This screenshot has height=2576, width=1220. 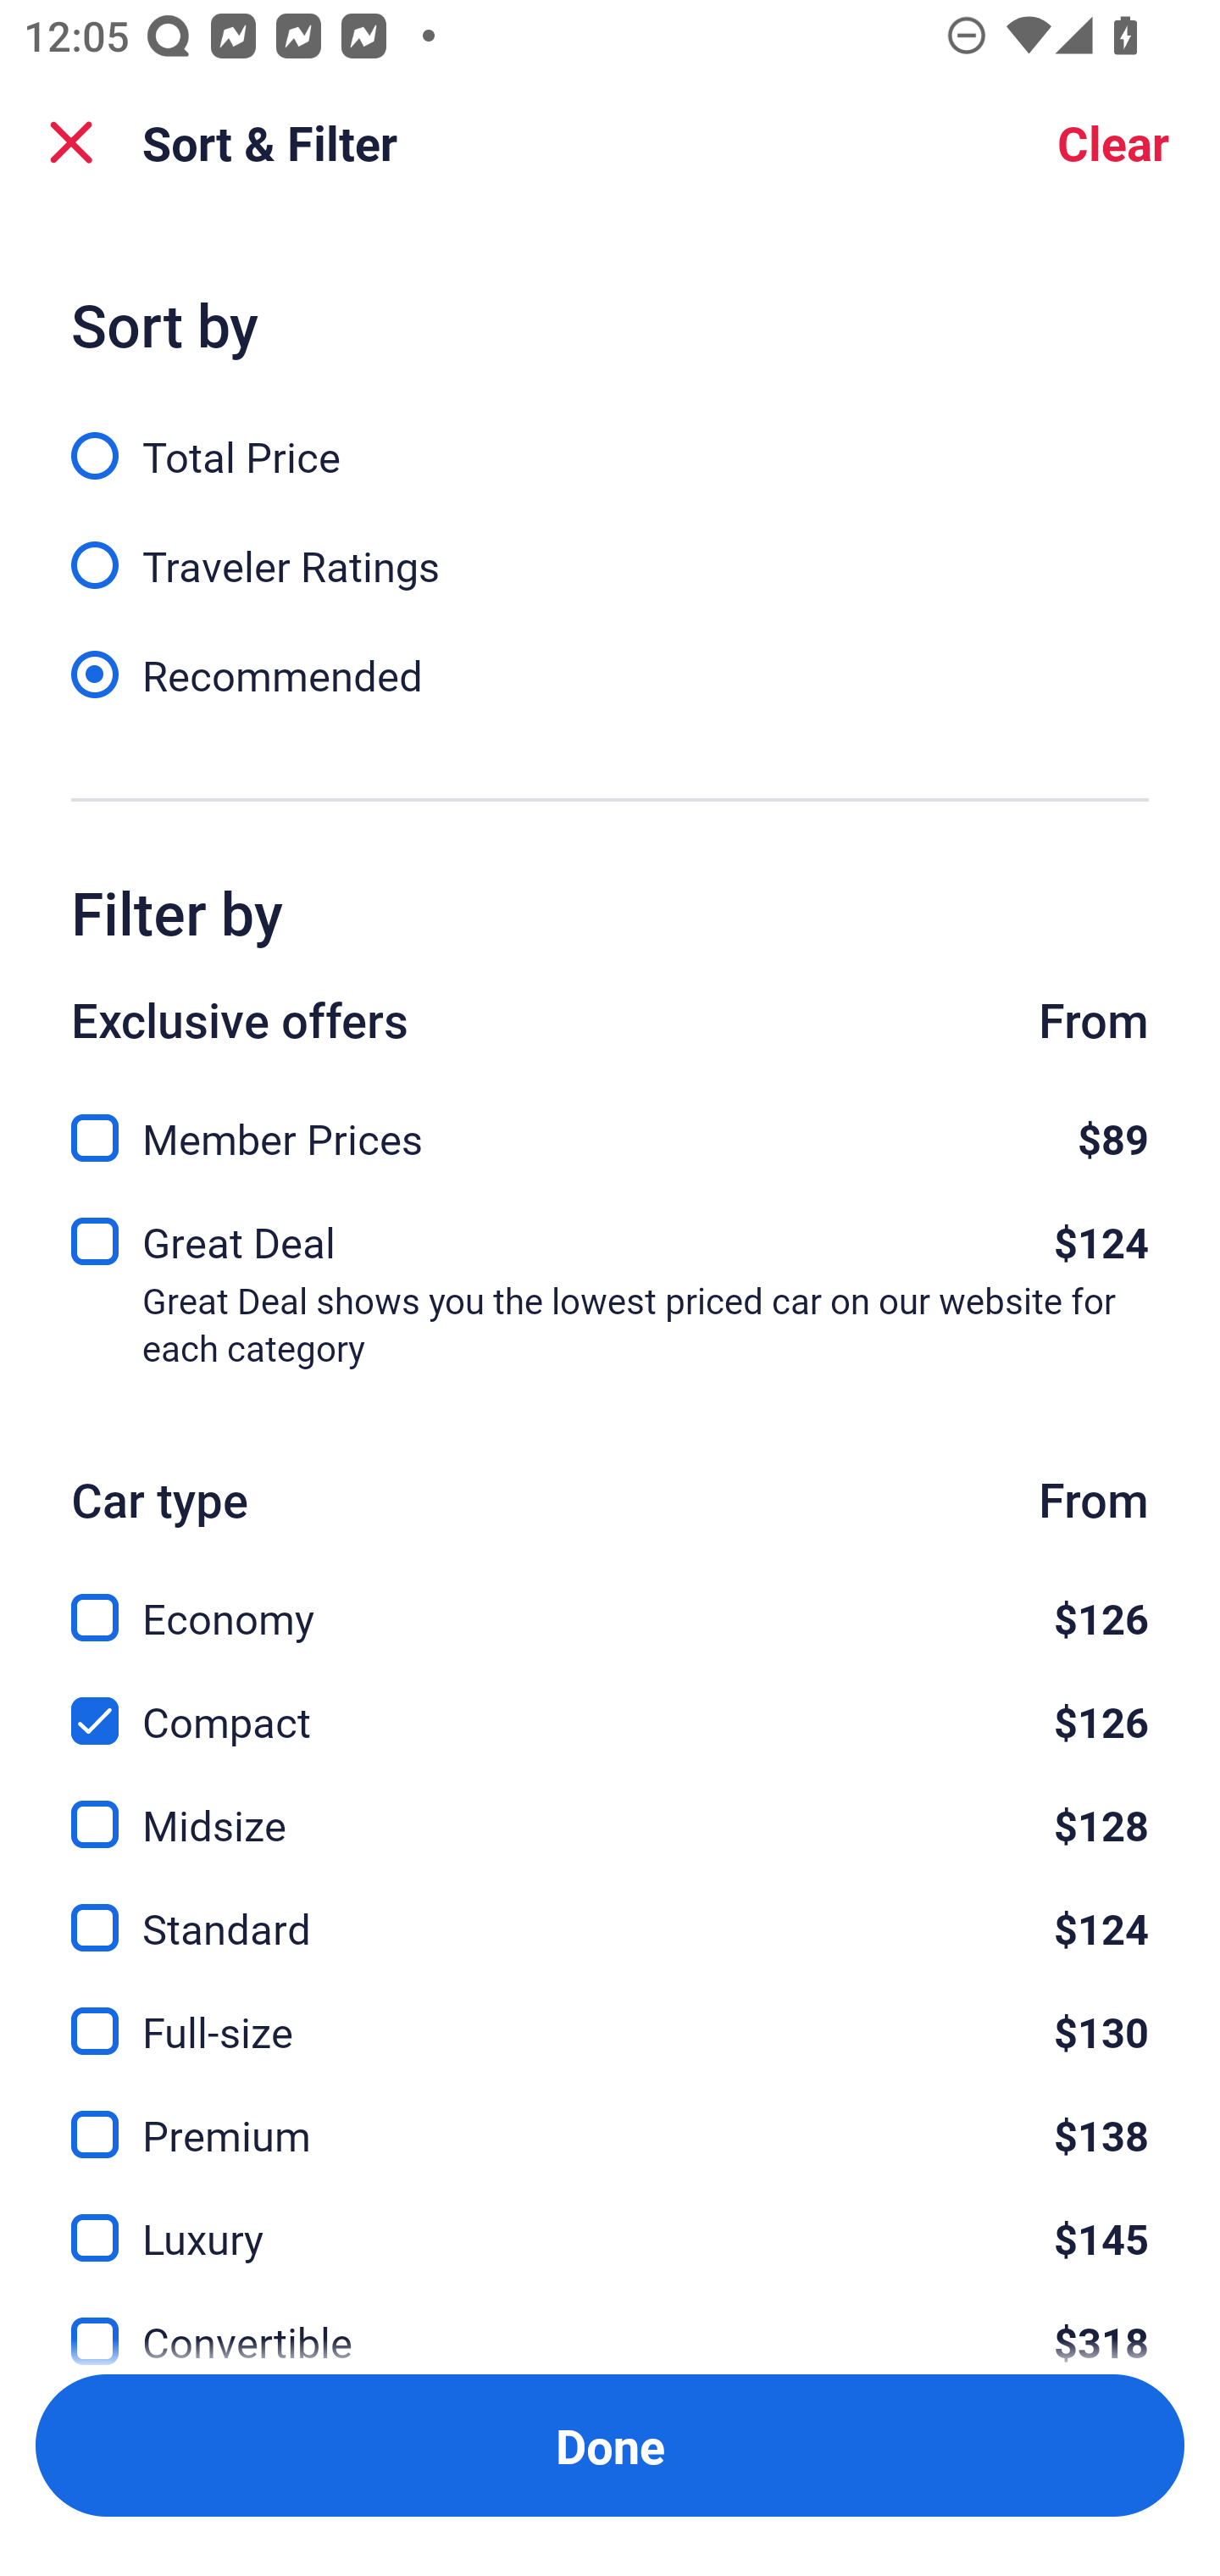 What do you see at coordinates (610, 1805) in the screenshot?
I see `Midsize, $128 Midsize $128` at bounding box center [610, 1805].